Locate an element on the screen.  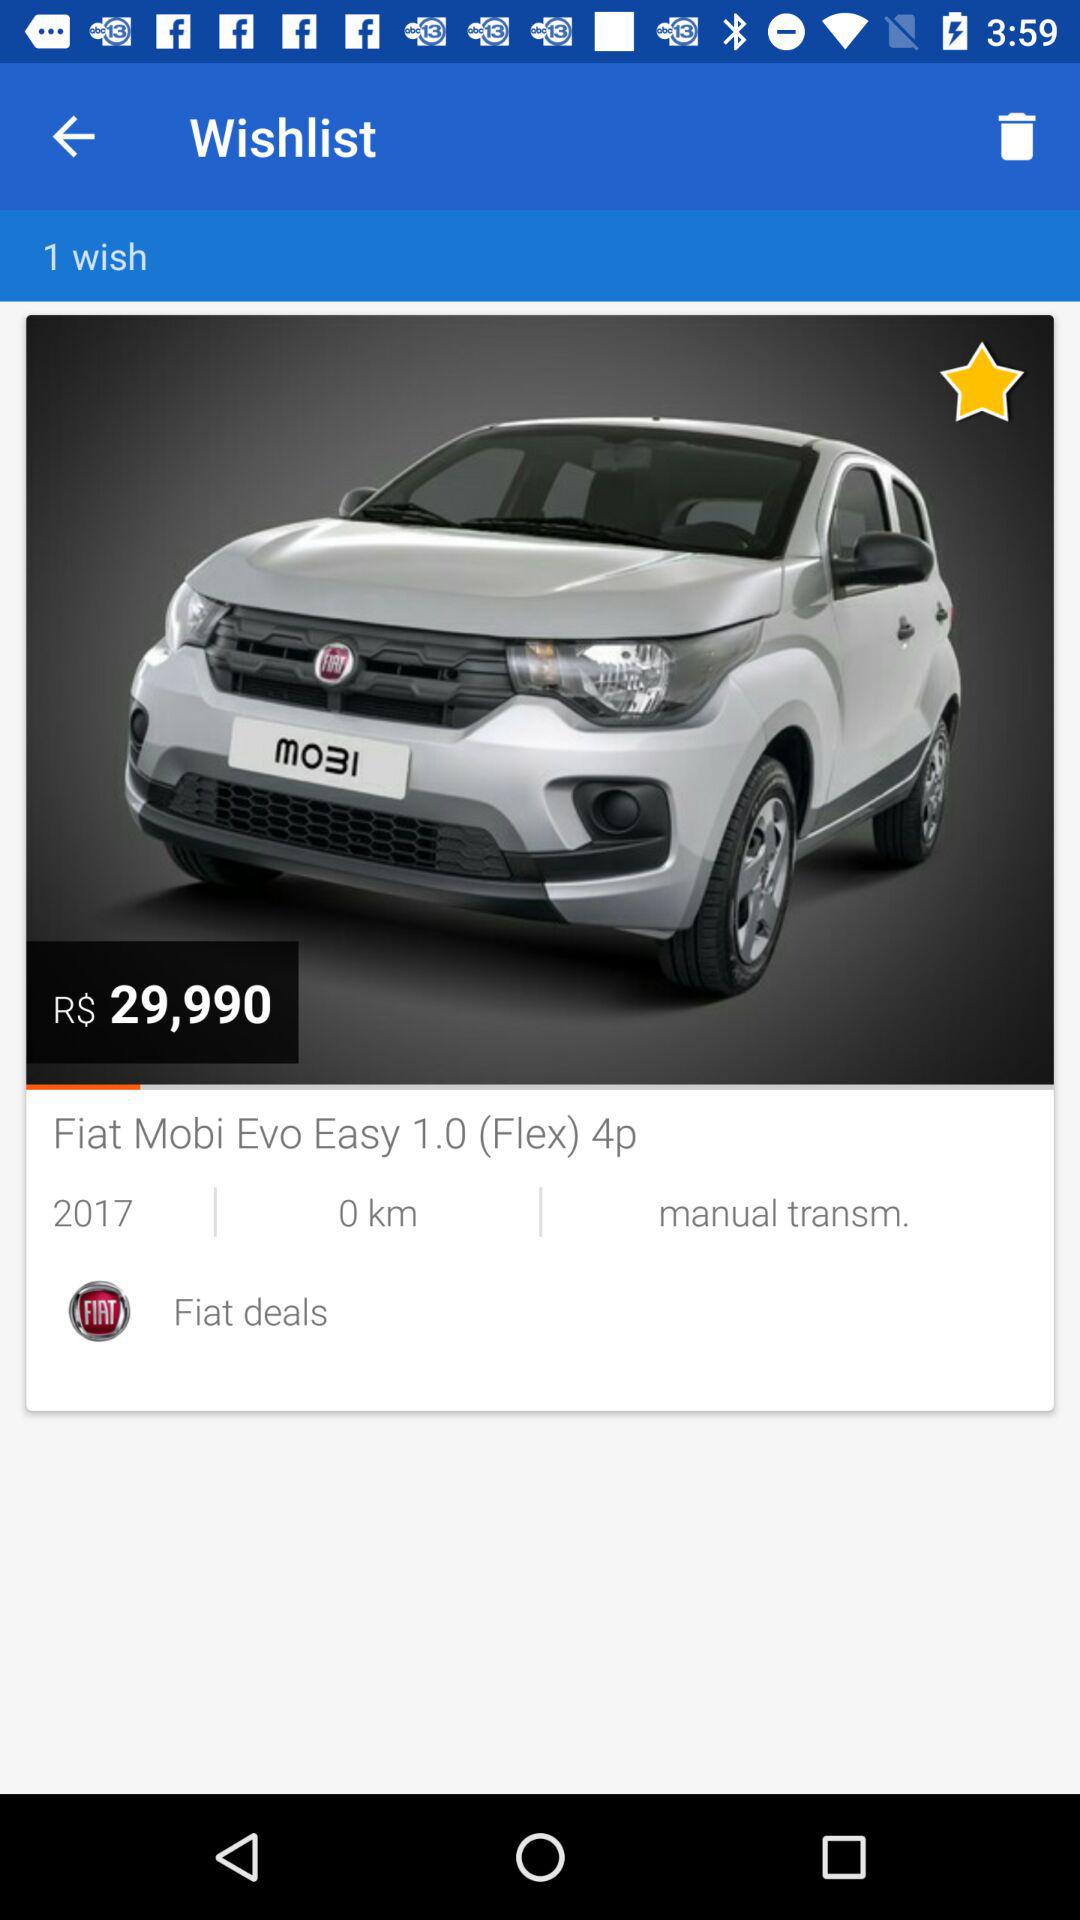
add to favorites is located at coordinates (982, 381).